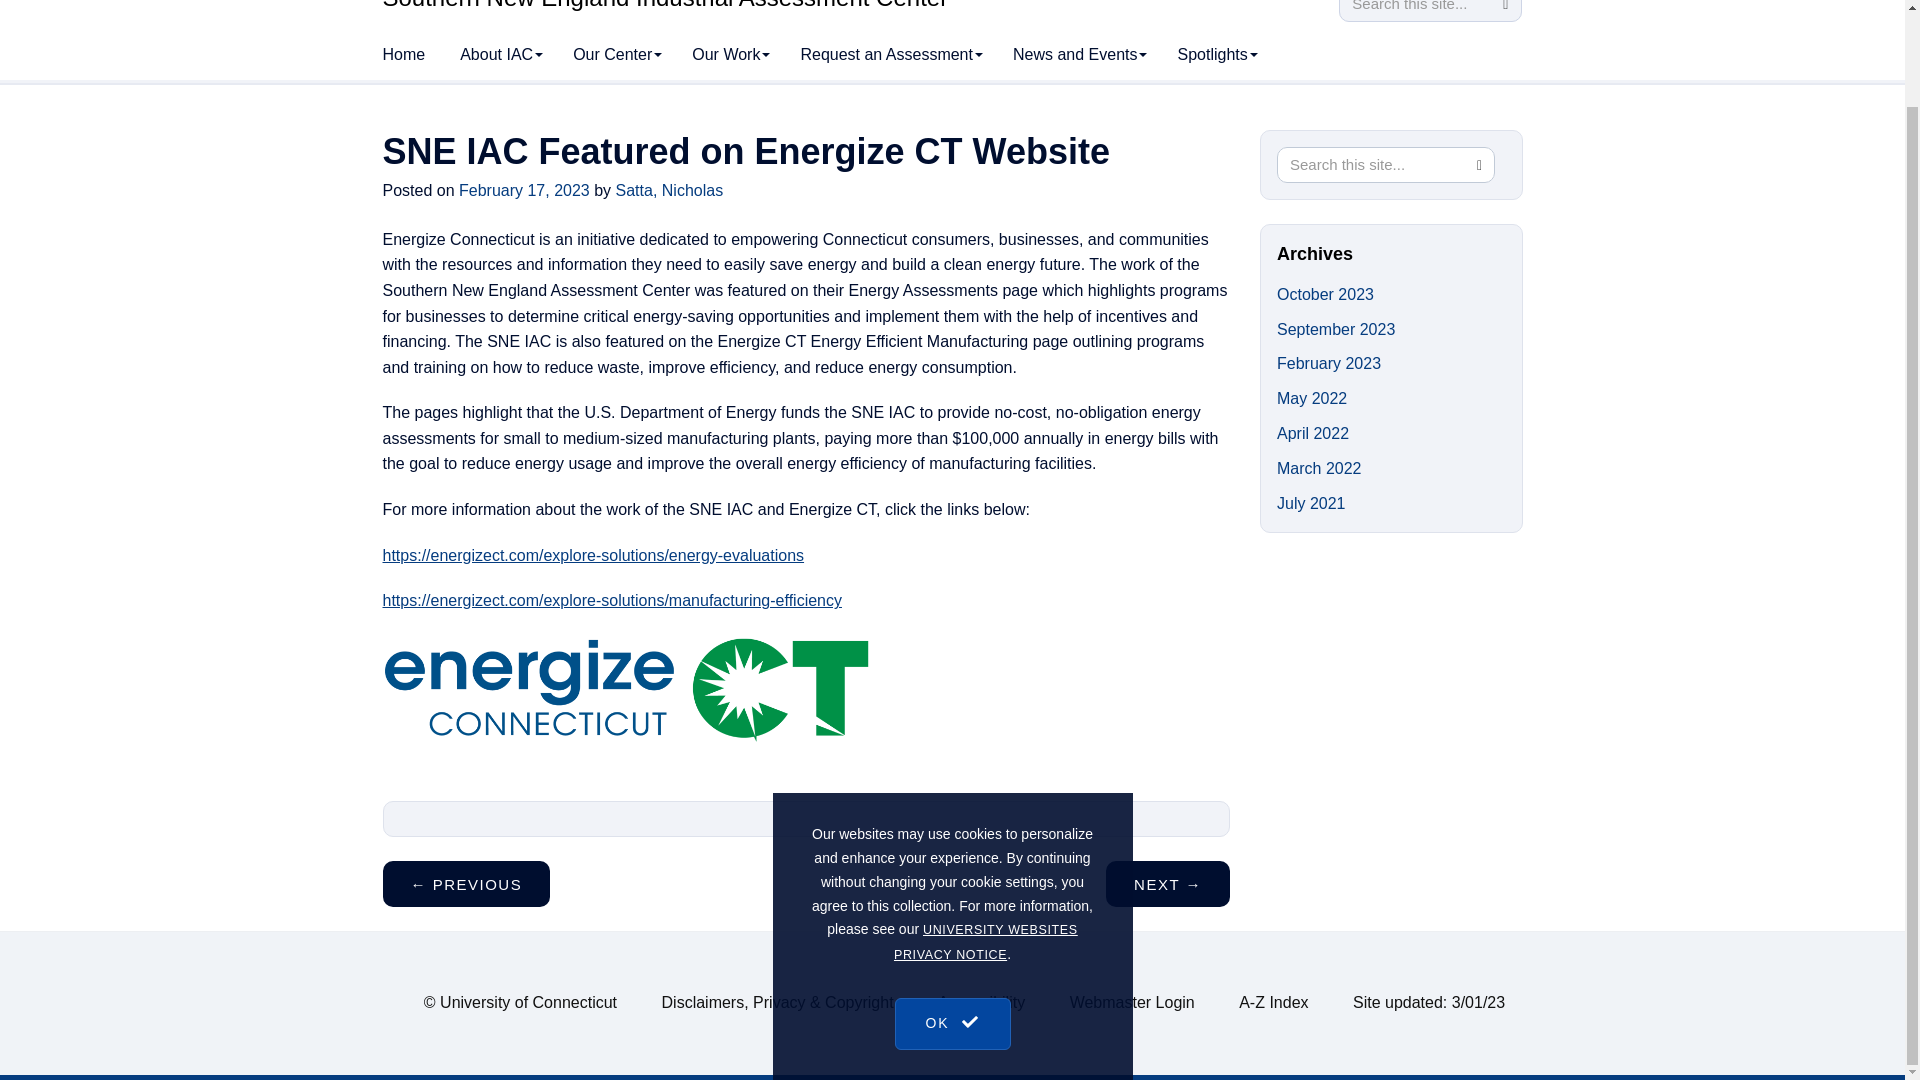 Image resolution: width=1920 pixels, height=1080 pixels. I want to click on News and Events, so click(1080, 54).